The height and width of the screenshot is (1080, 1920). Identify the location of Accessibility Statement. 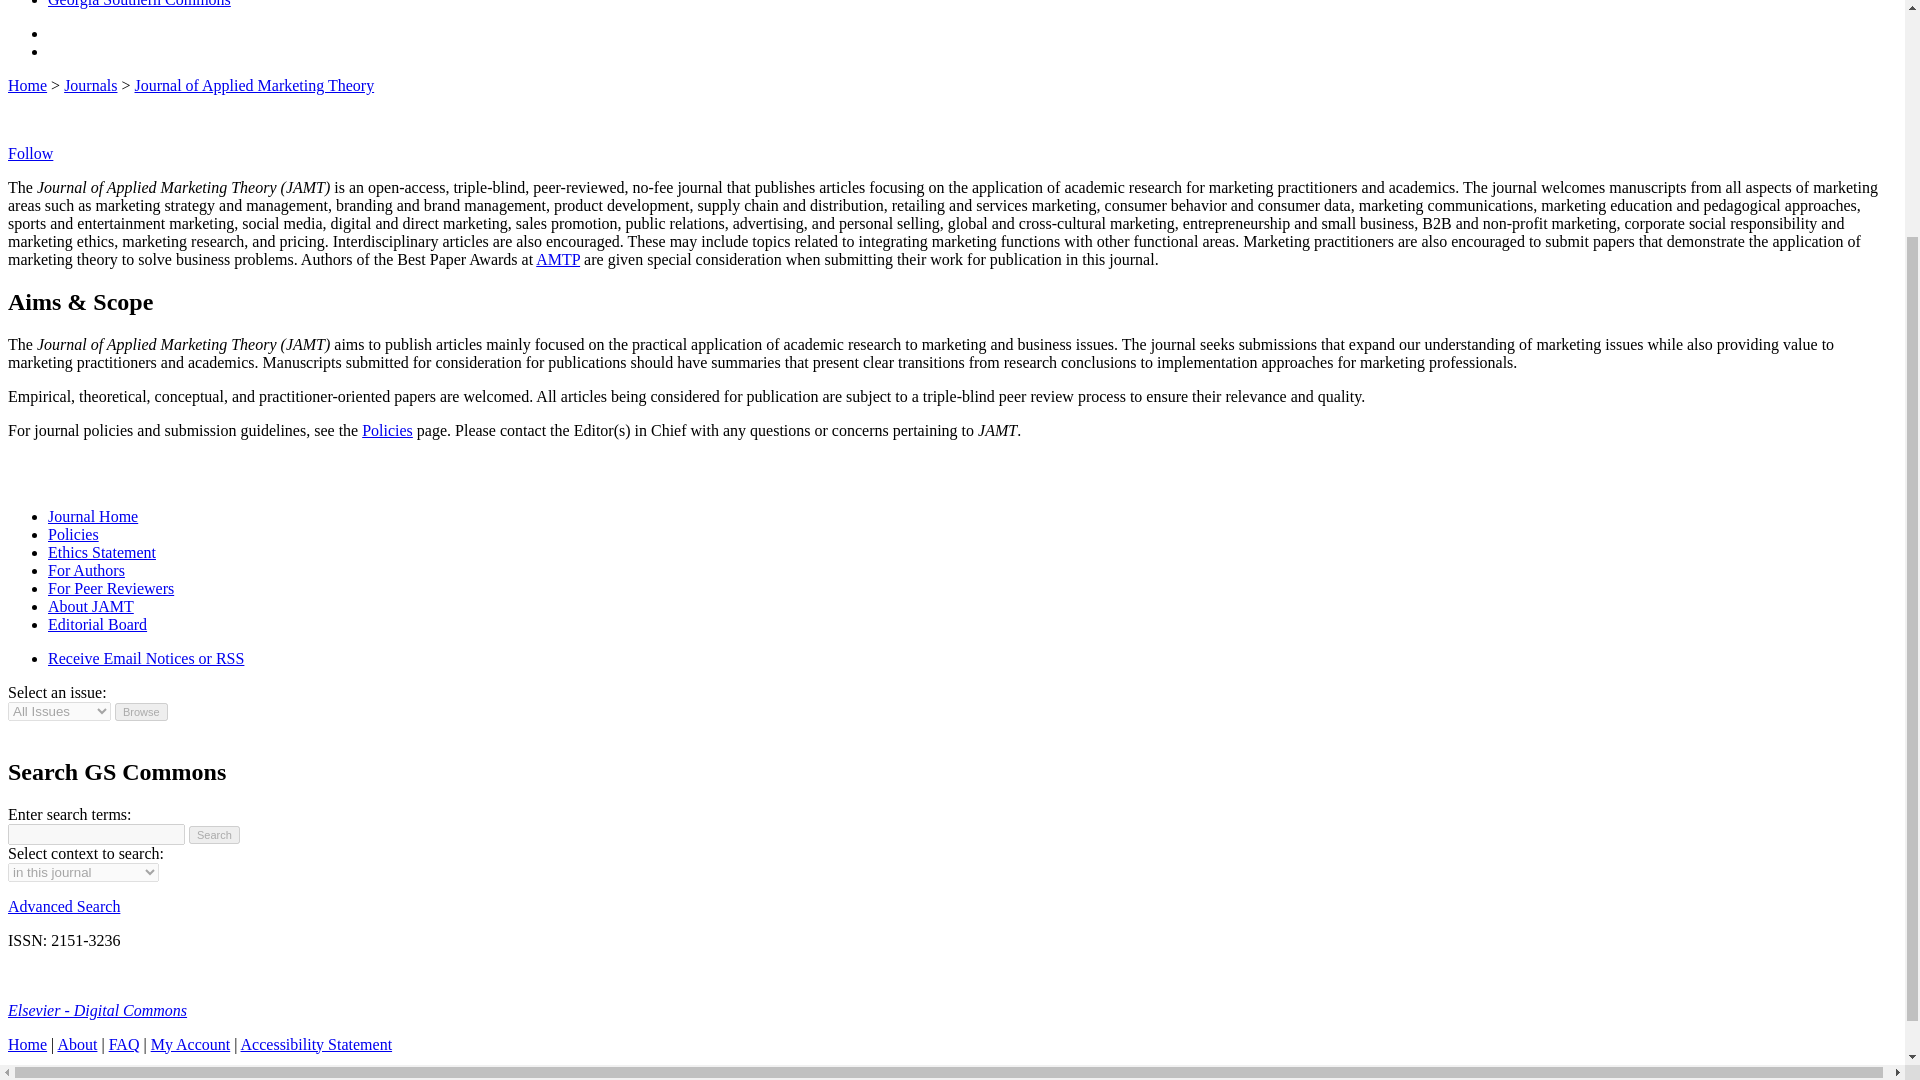
(317, 1044).